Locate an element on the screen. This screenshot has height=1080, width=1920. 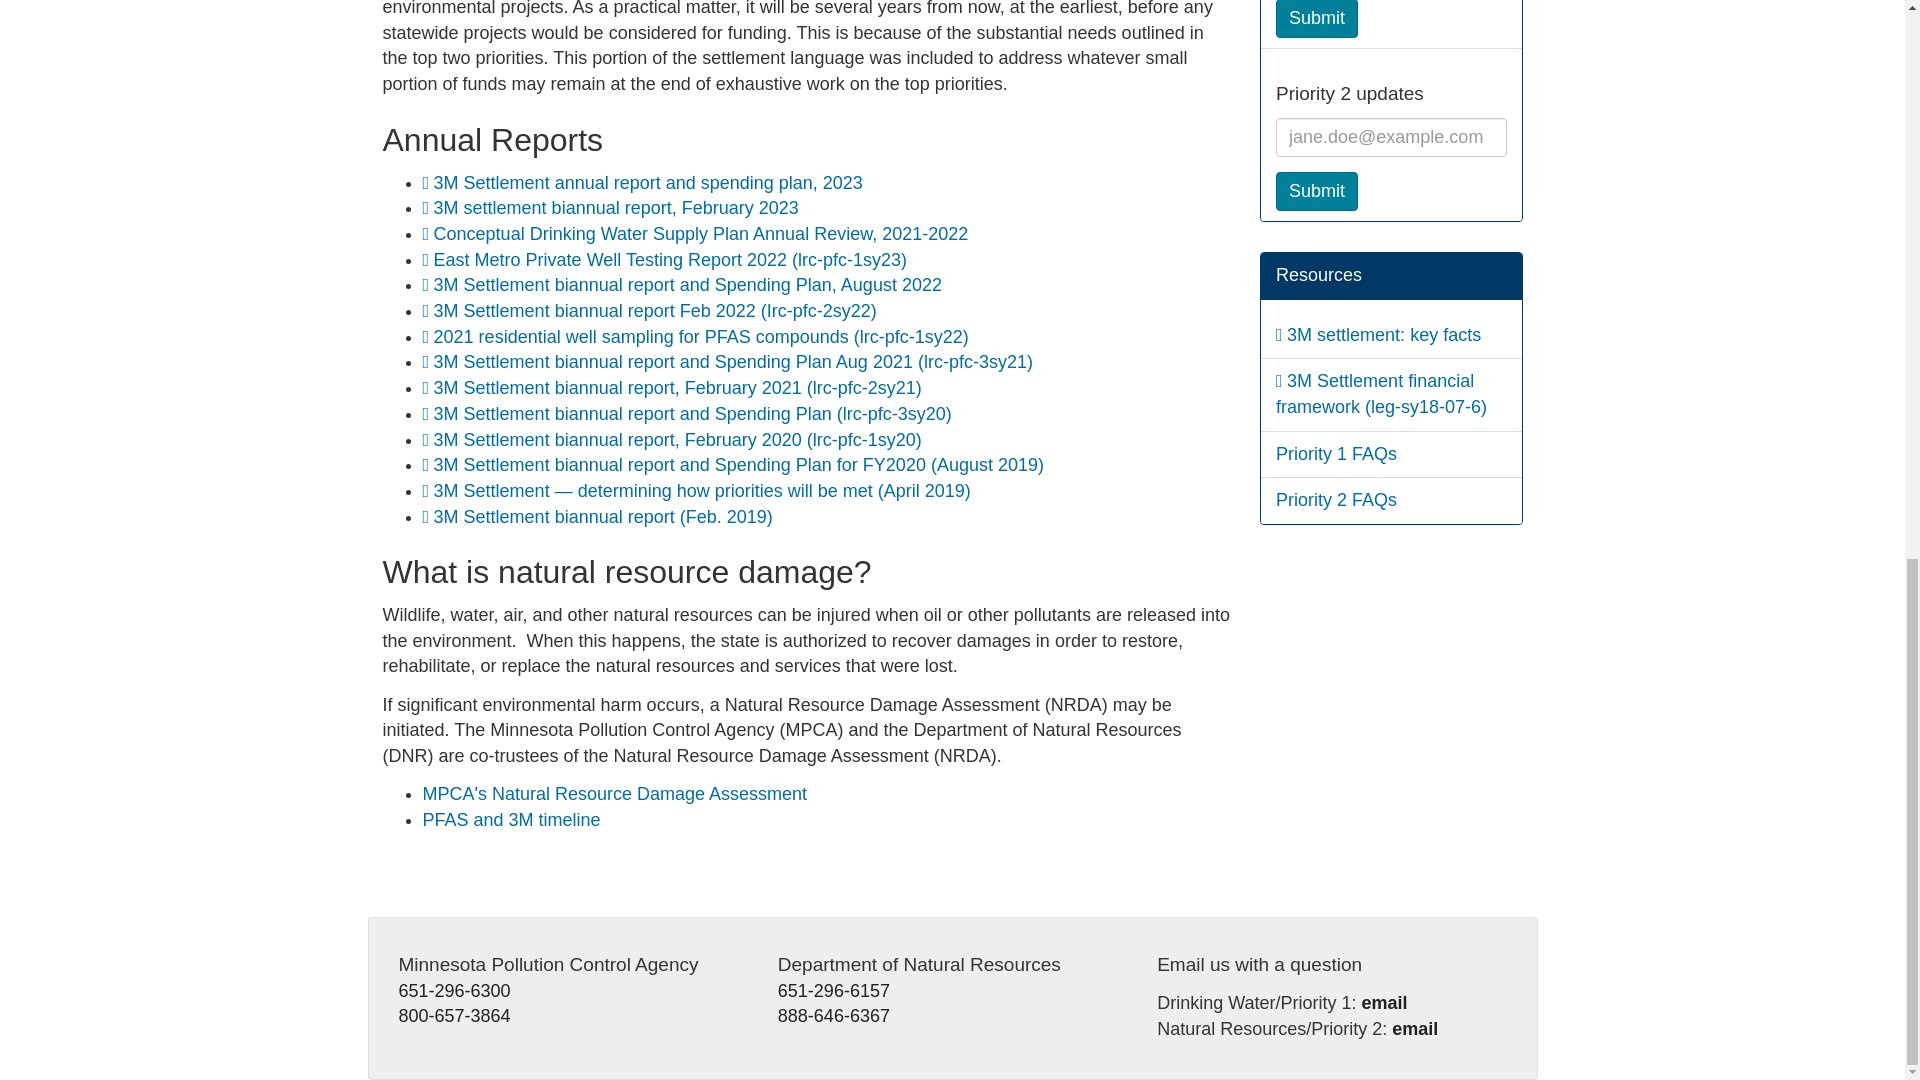
Open file in new window is located at coordinates (616, 208).